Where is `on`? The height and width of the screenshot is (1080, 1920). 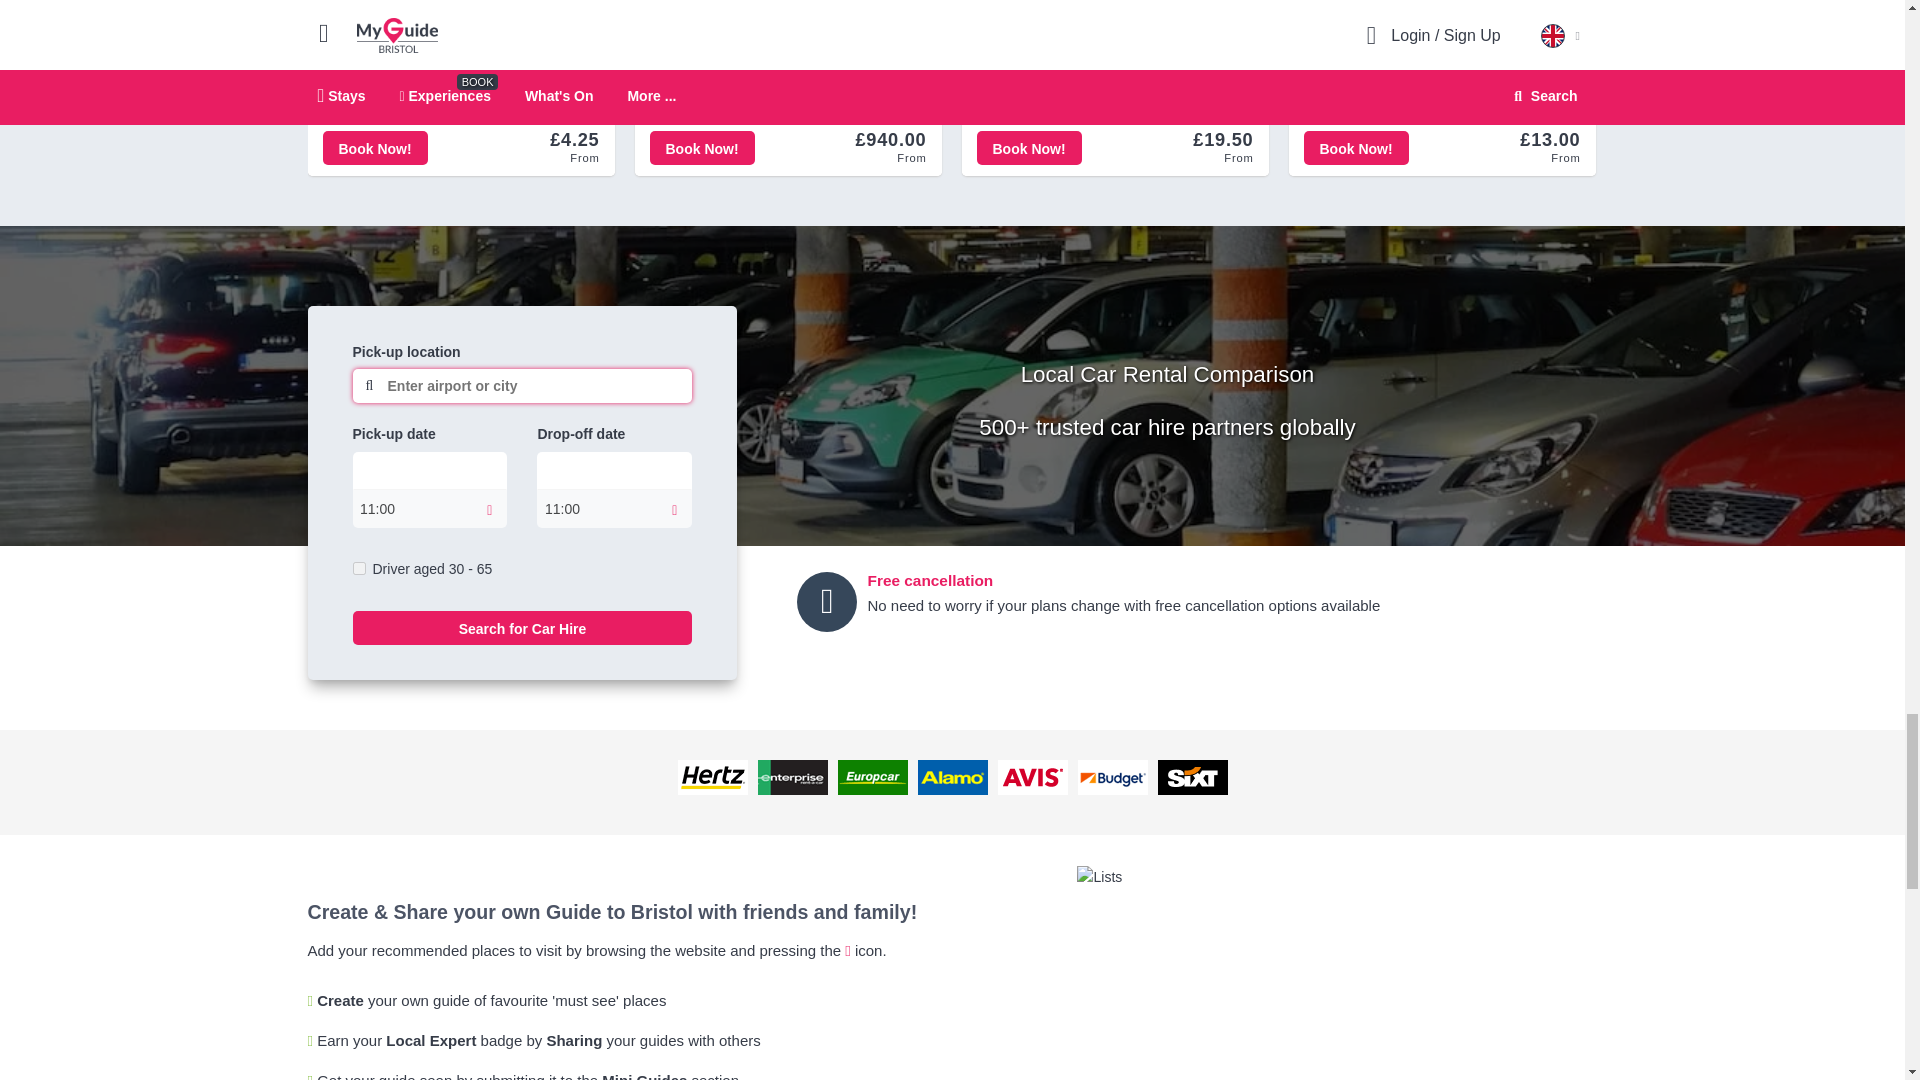 on is located at coordinates (358, 568).